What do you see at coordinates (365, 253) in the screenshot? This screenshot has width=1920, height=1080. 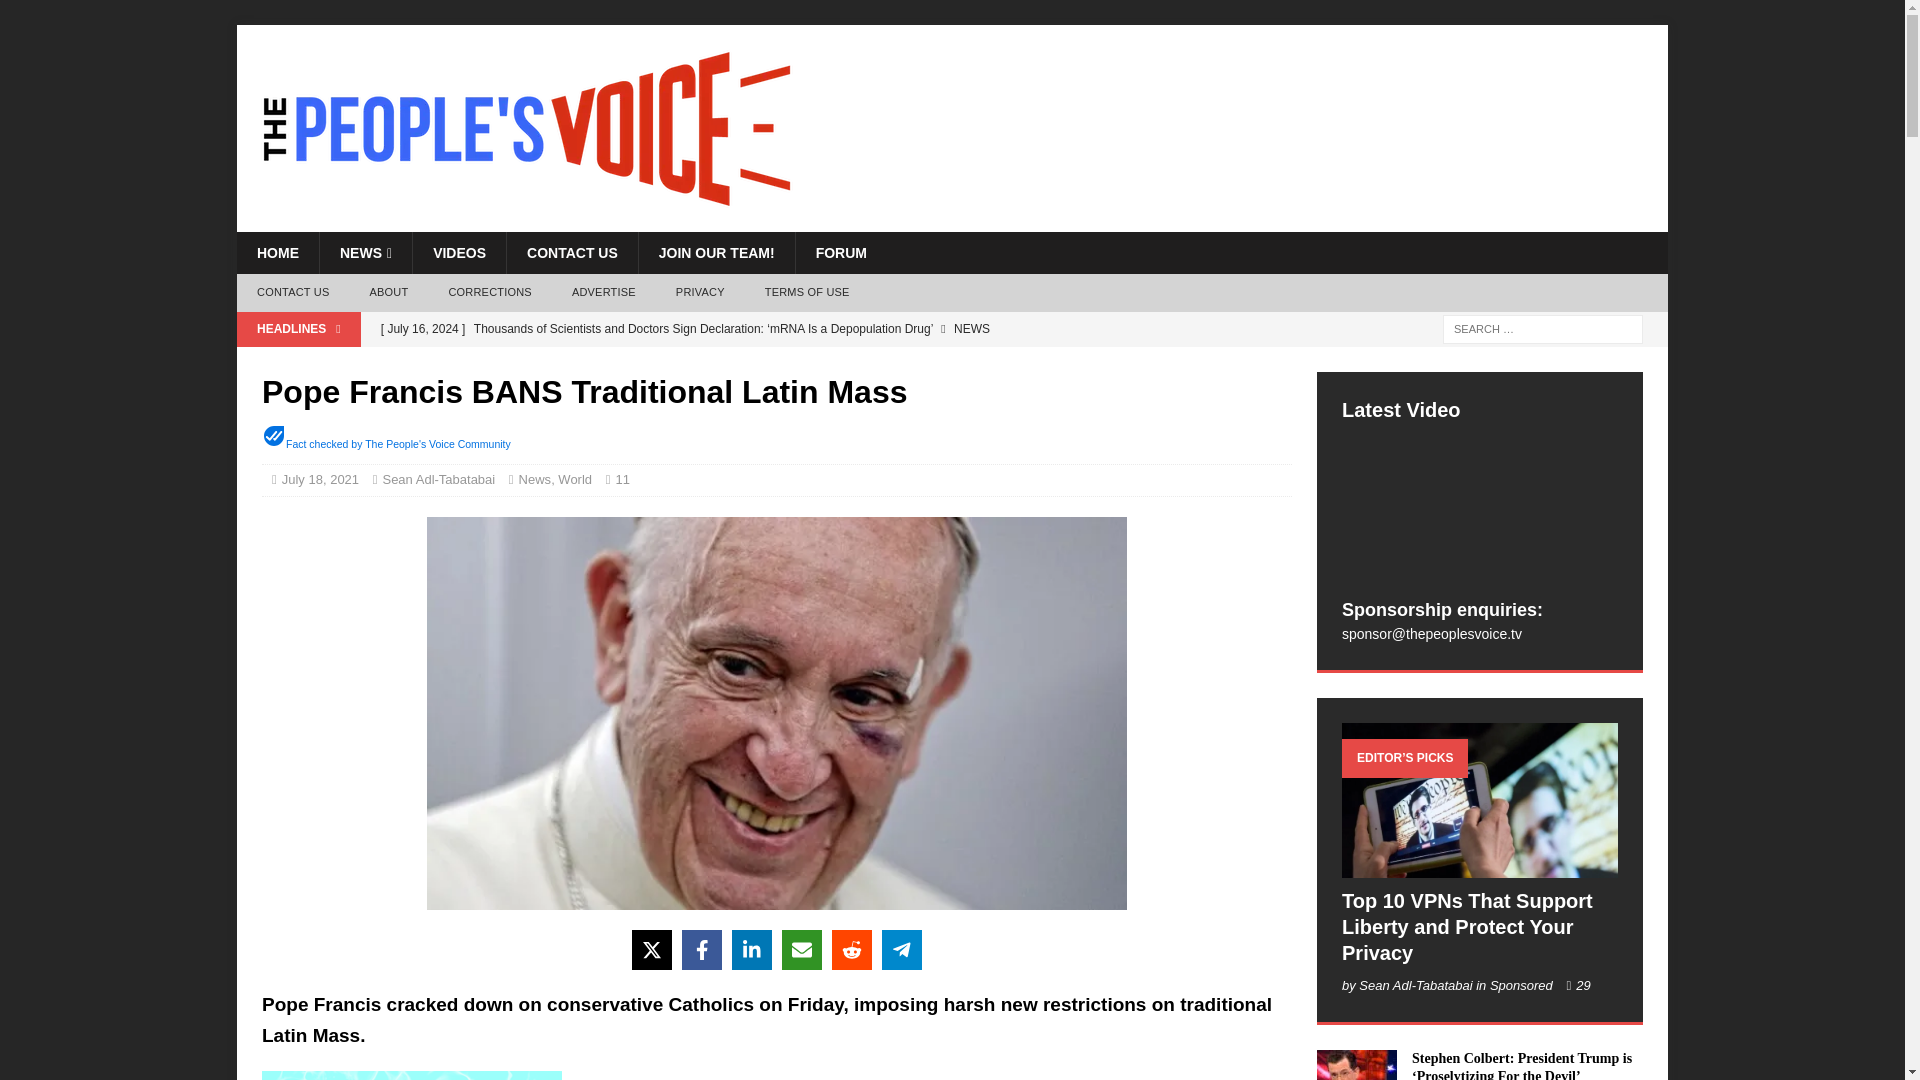 I see `NEWS` at bounding box center [365, 253].